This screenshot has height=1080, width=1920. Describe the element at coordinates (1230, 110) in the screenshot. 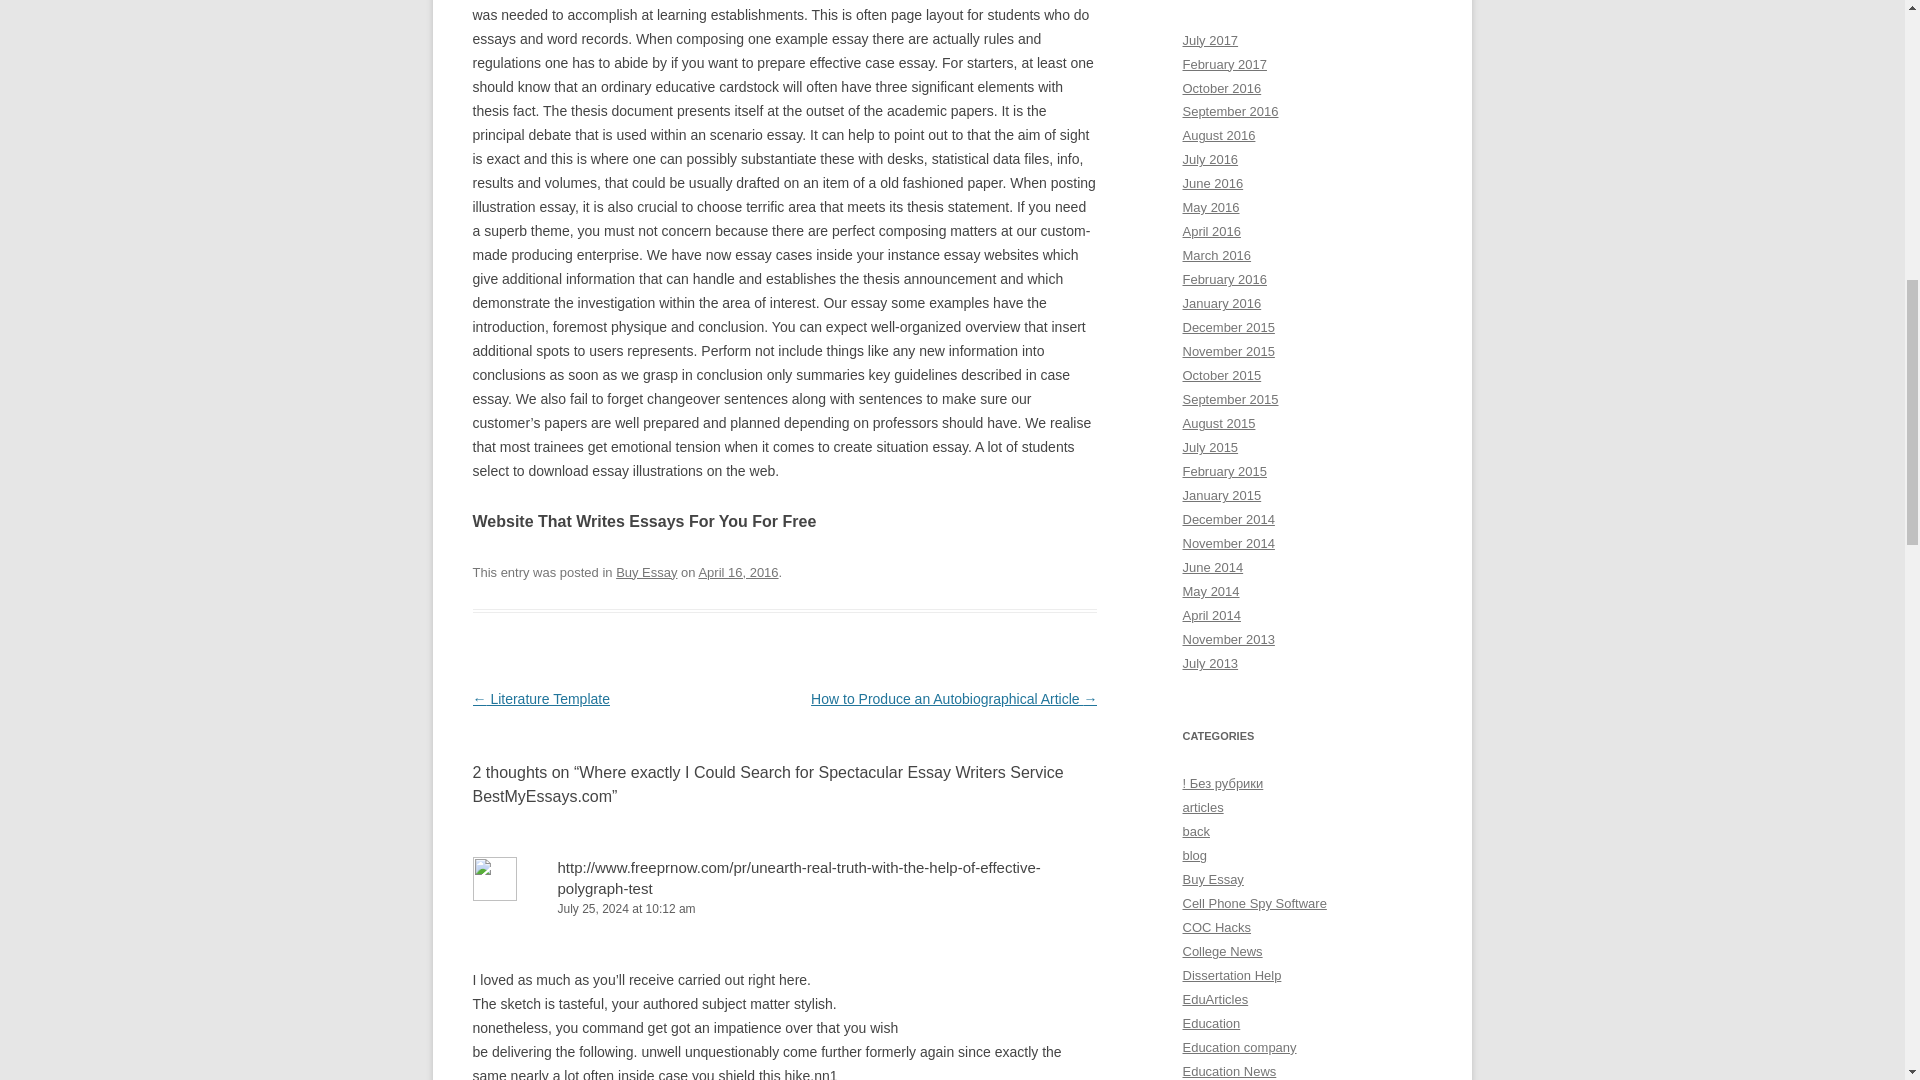

I see `September 2016` at that location.